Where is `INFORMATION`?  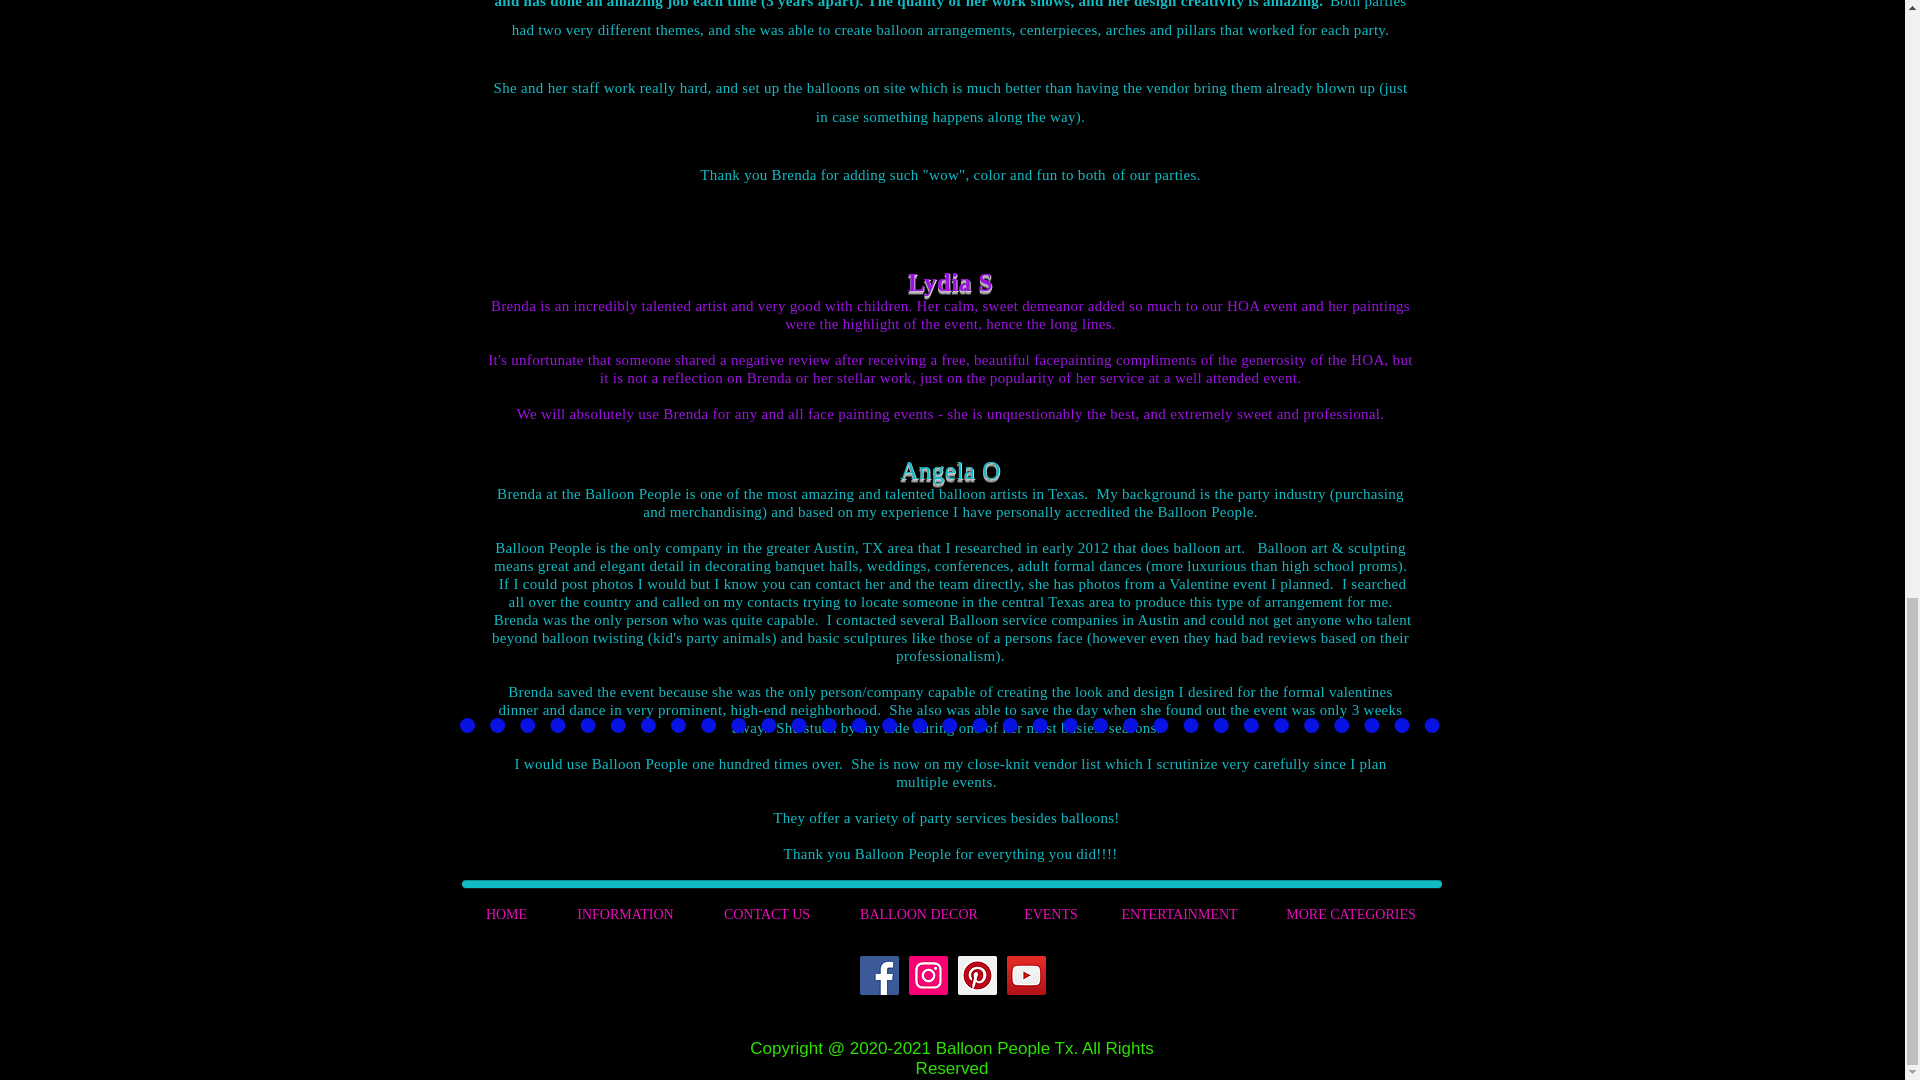 INFORMATION is located at coordinates (625, 914).